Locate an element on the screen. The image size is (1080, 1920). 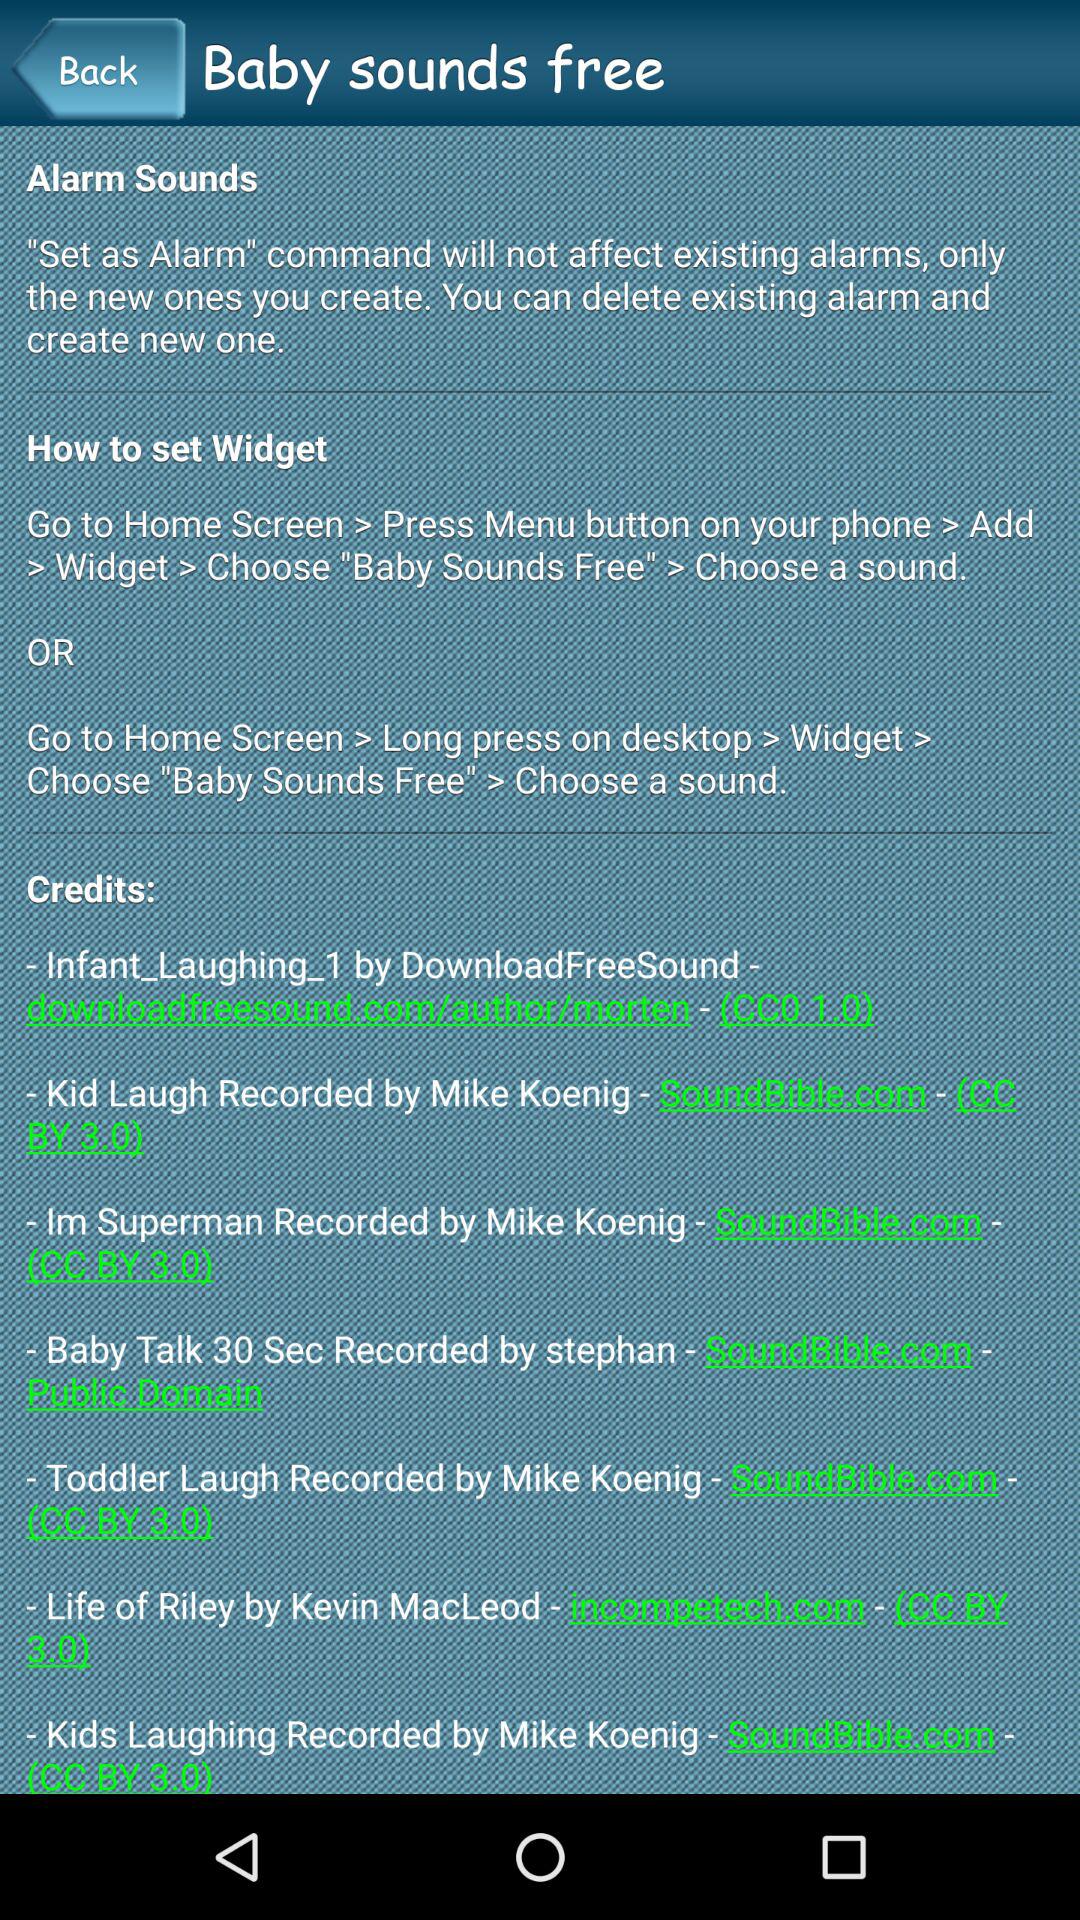
launch the infant_laughing_1 by downloadfreesound app is located at coordinates (540, 1366).